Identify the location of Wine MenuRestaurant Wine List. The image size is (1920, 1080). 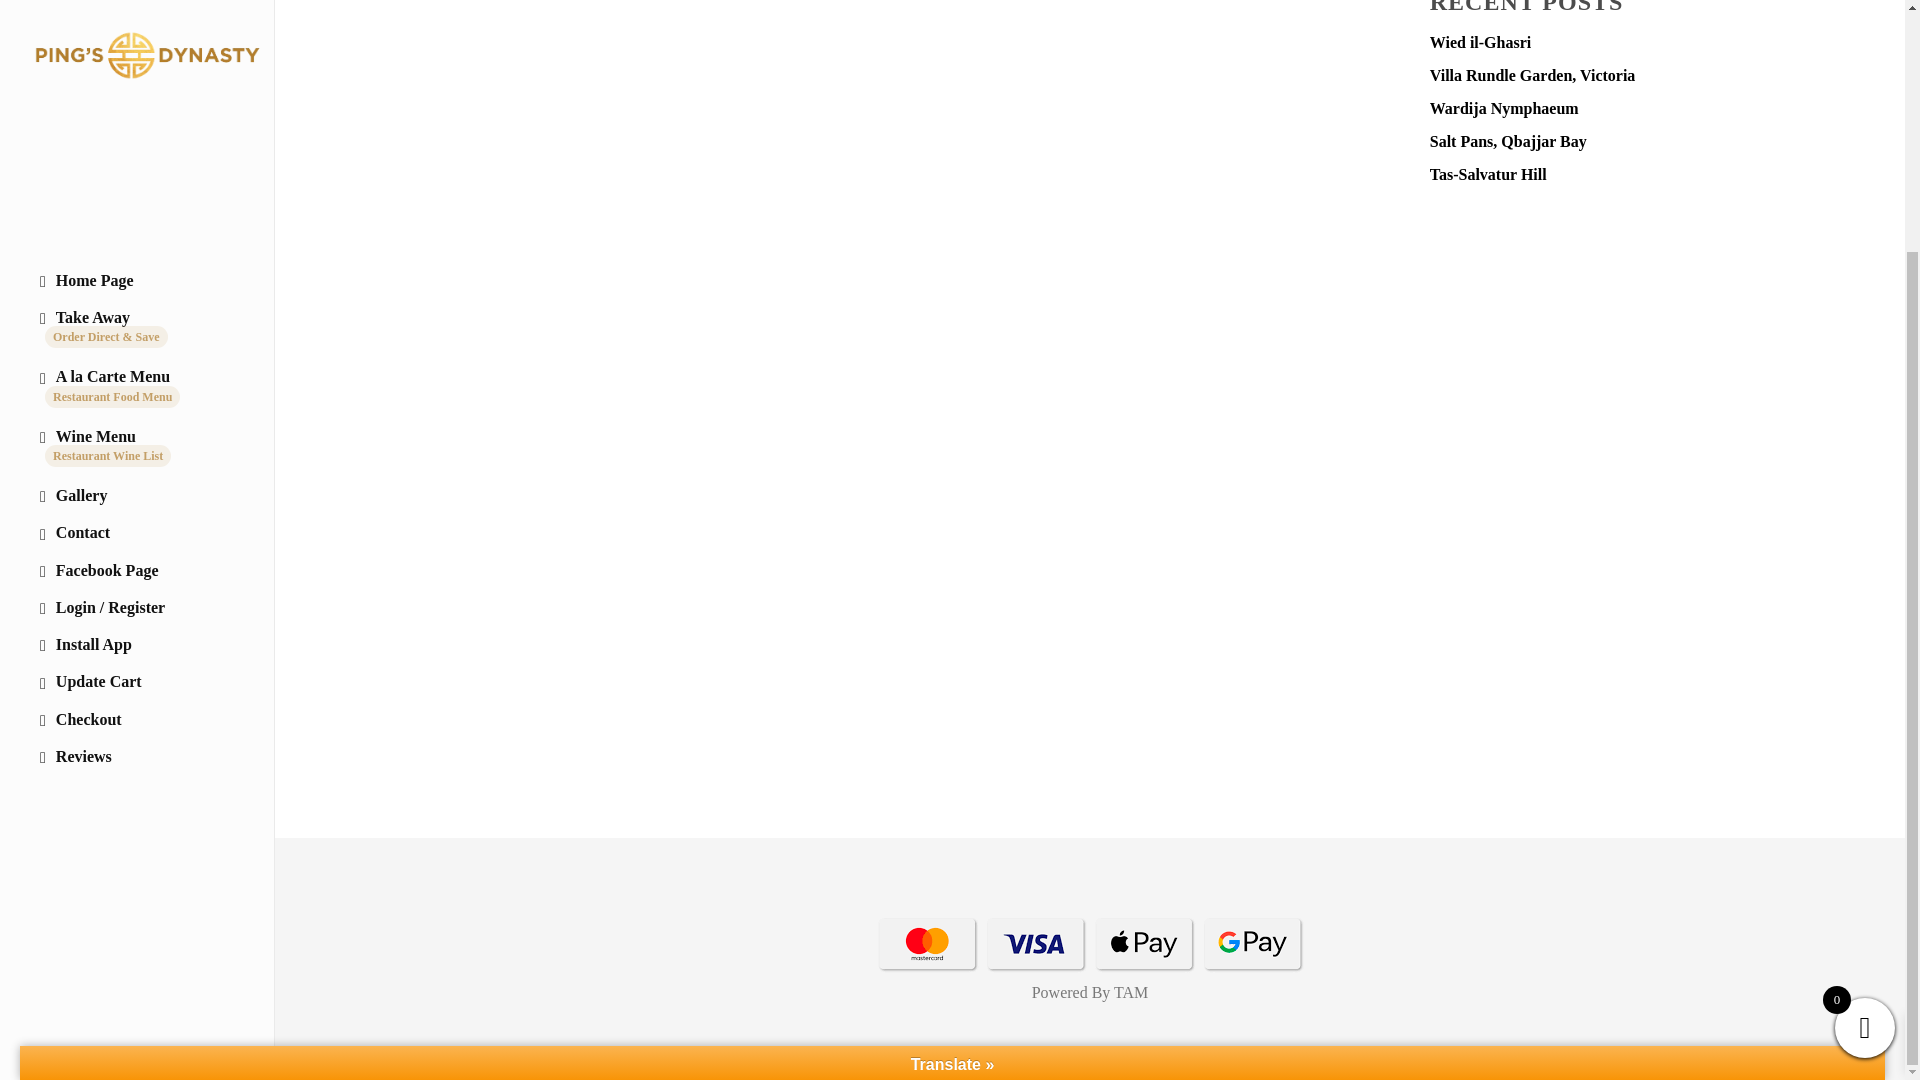
(136, 134).